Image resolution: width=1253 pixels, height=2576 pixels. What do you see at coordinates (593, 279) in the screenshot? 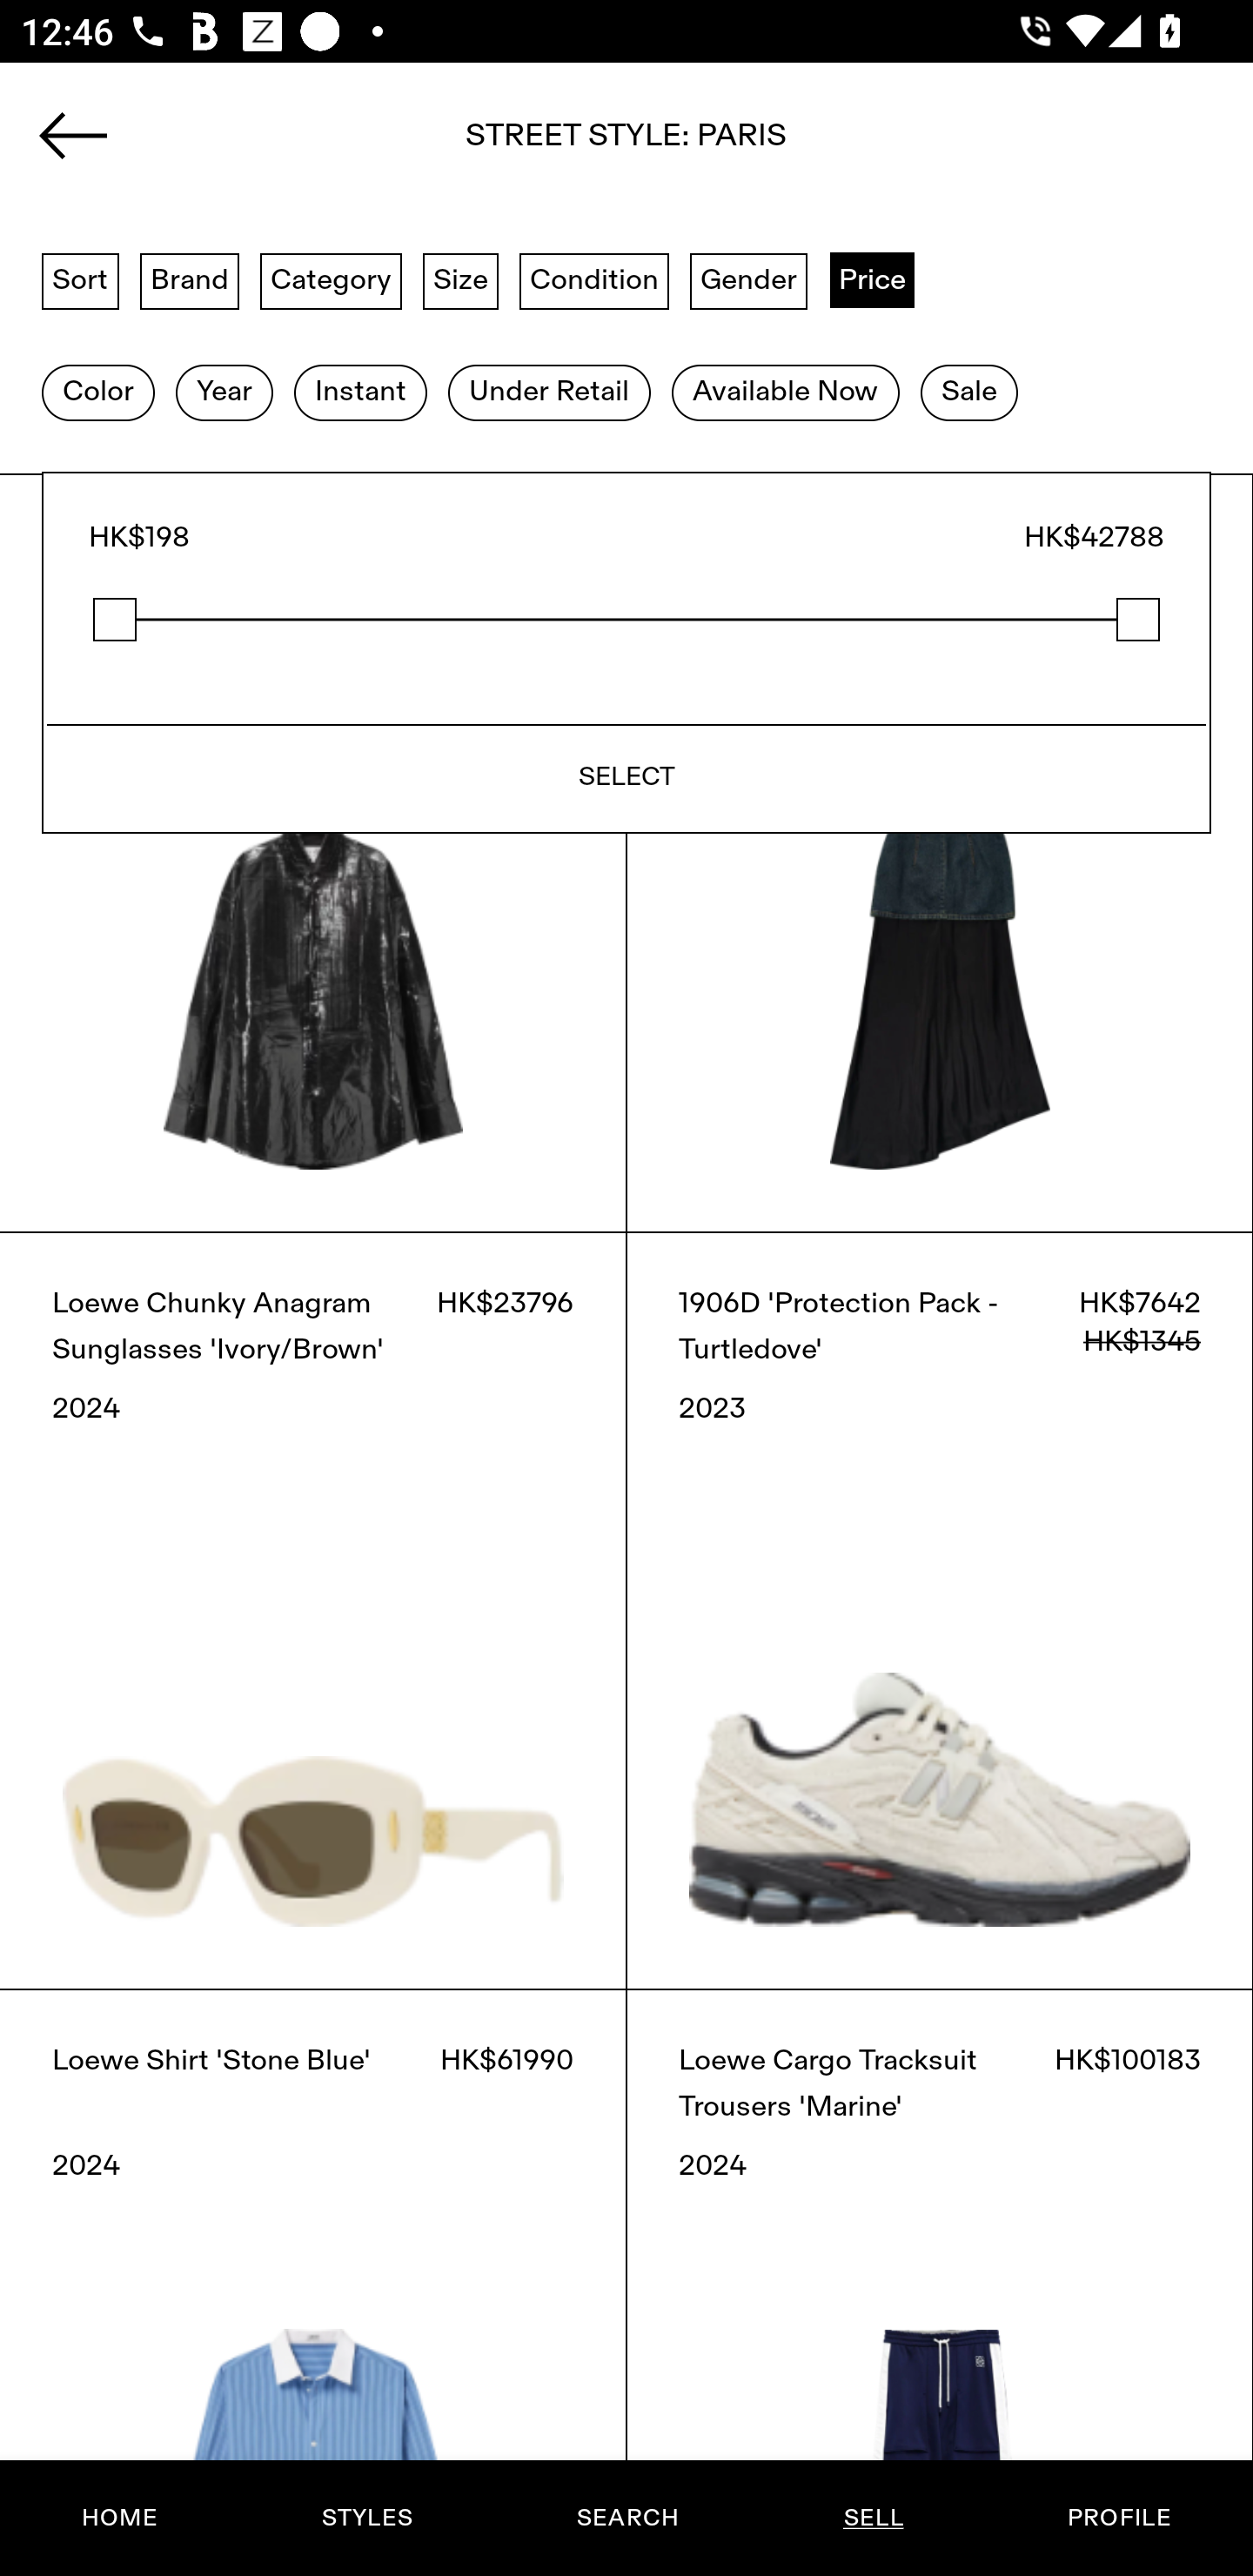
I see `Condition` at bounding box center [593, 279].